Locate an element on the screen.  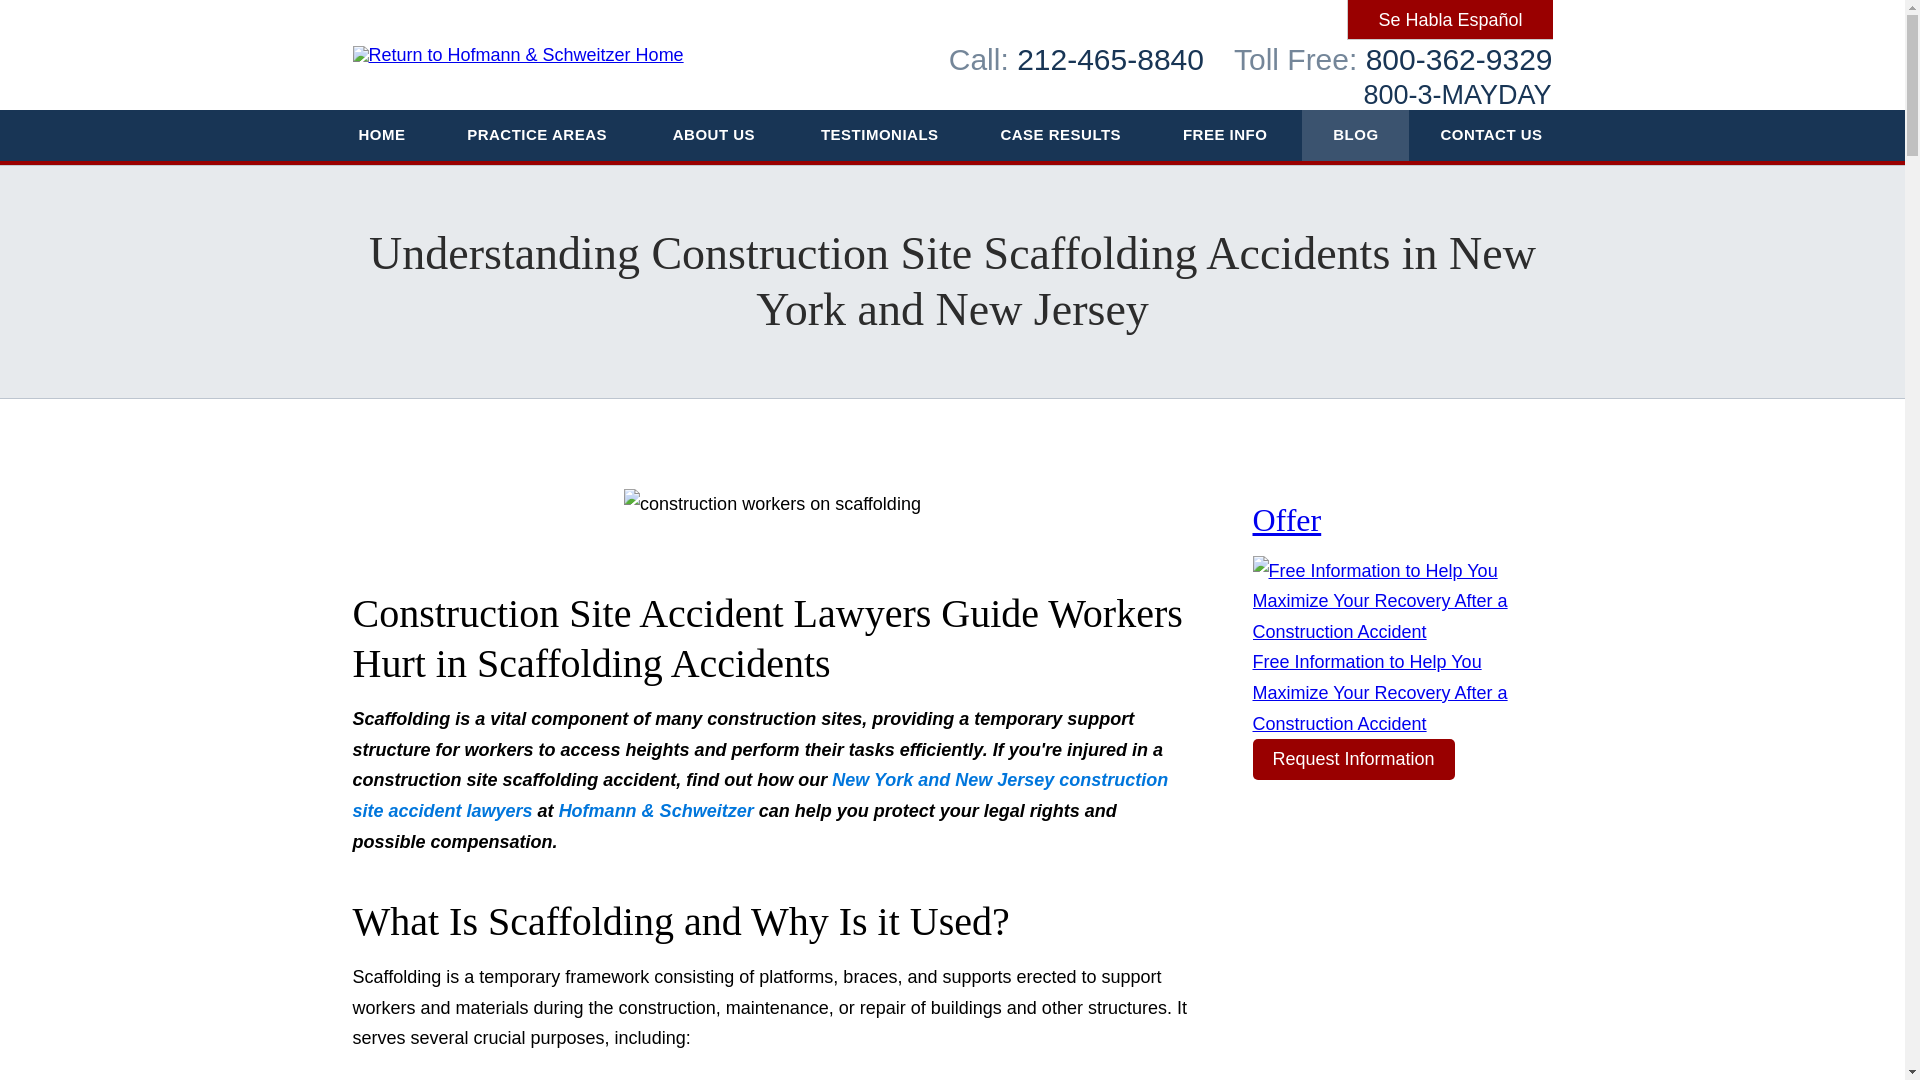
TESTIMONIALS is located at coordinates (879, 135).